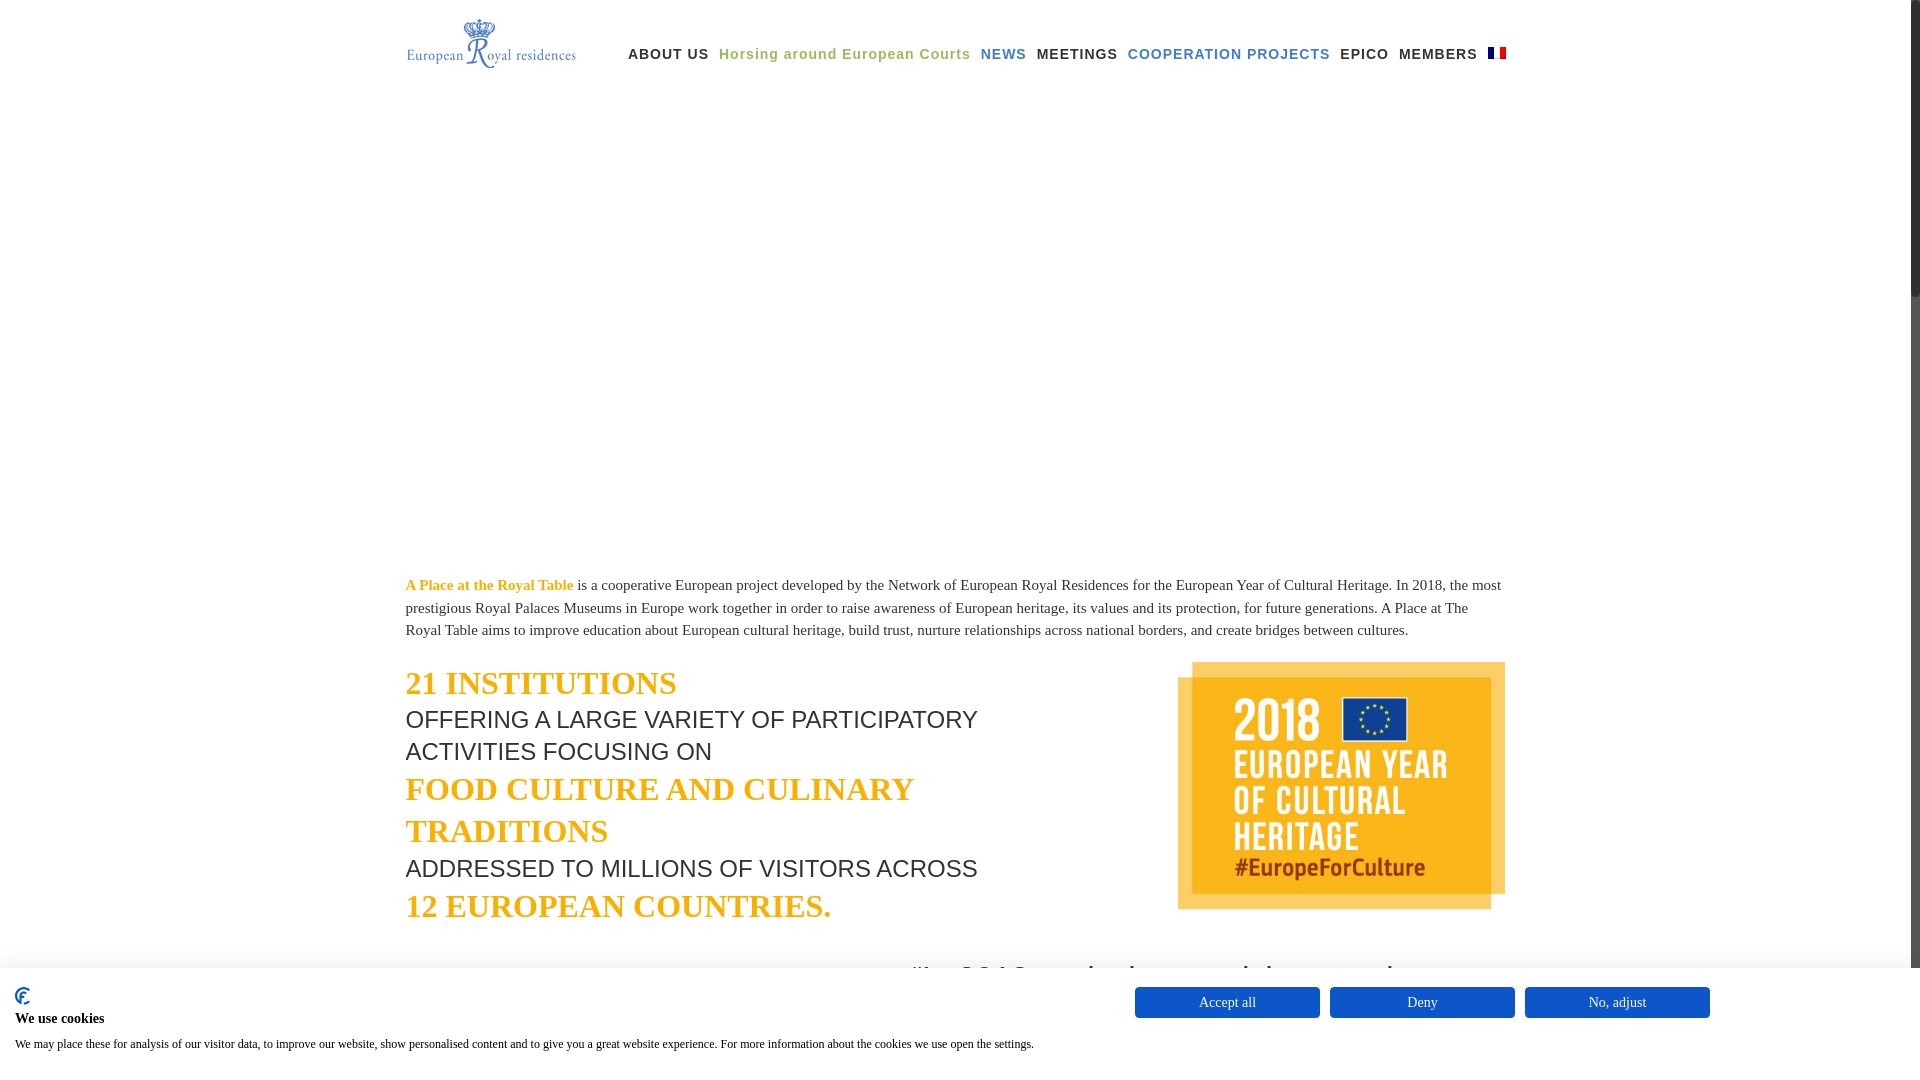 Image resolution: width=1920 pixels, height=1080 pixels. What do you see at coordinates (1438, 42) in the screenshot?
I see `MEMBERS` at bounding box center [1438, 42].